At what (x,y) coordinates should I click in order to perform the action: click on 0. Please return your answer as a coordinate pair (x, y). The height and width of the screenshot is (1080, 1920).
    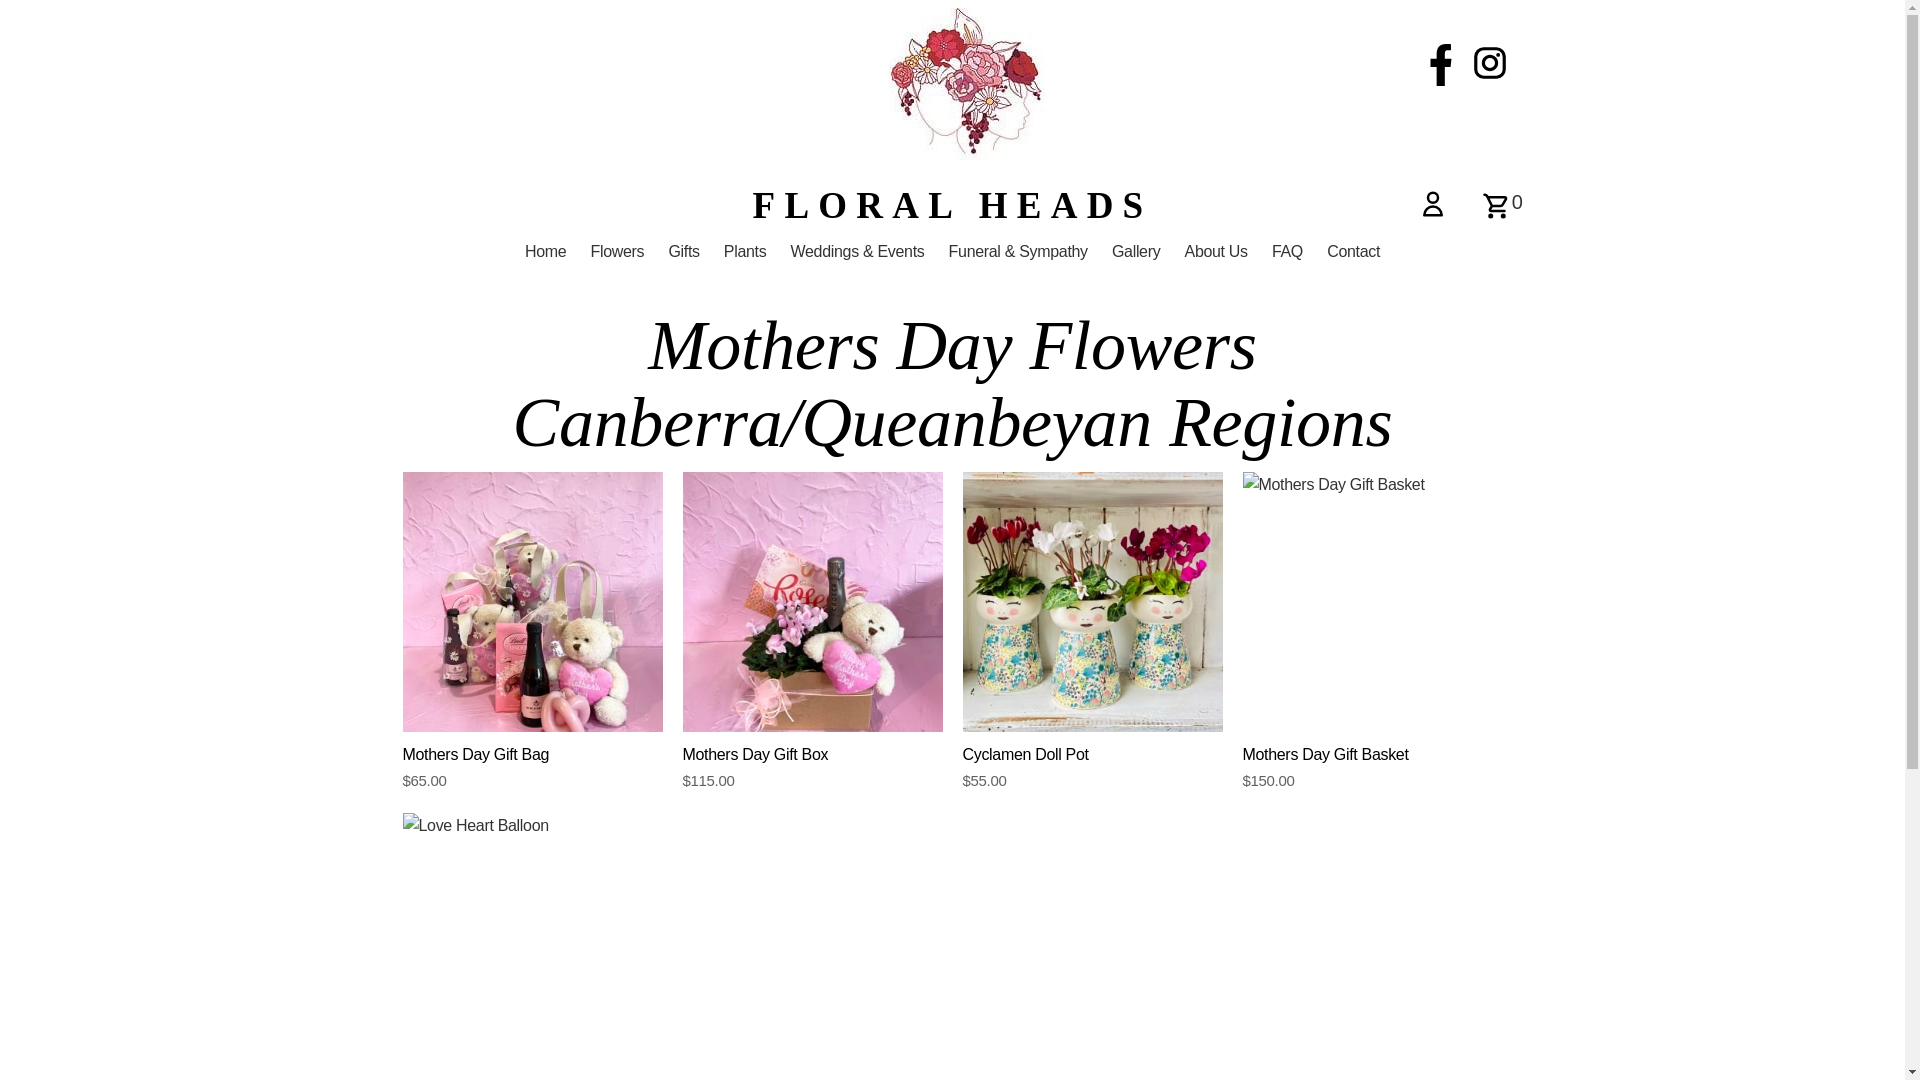
    Looking at the image, I should click on (1502, 211).